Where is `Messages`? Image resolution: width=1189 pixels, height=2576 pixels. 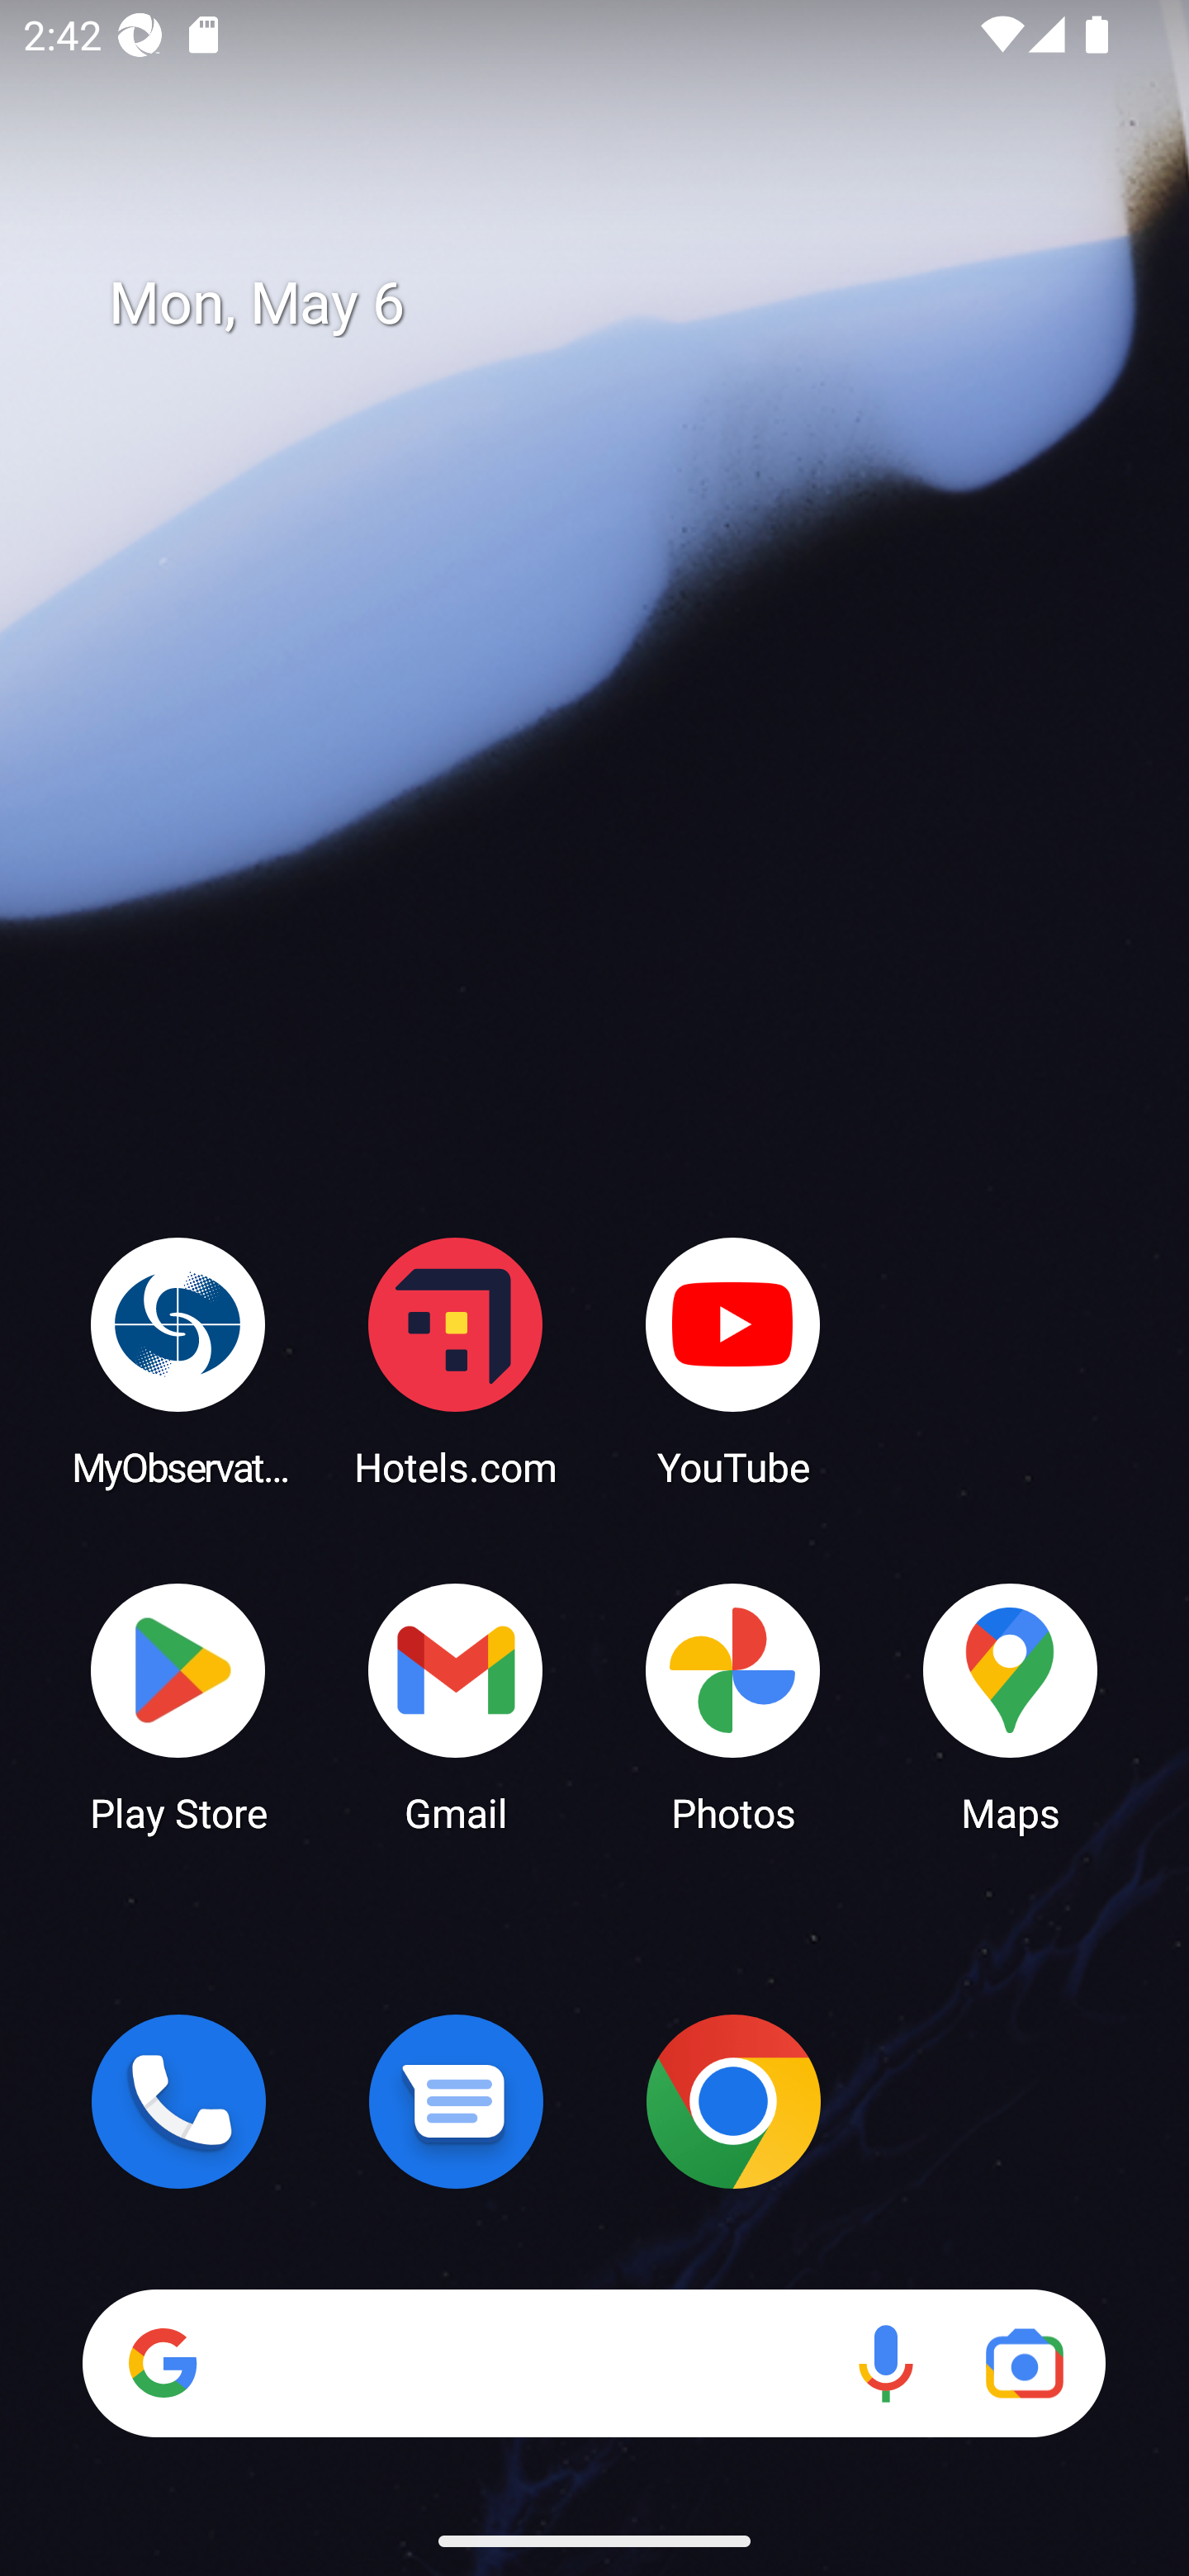 Messages is located at coordinates (456, 2101).